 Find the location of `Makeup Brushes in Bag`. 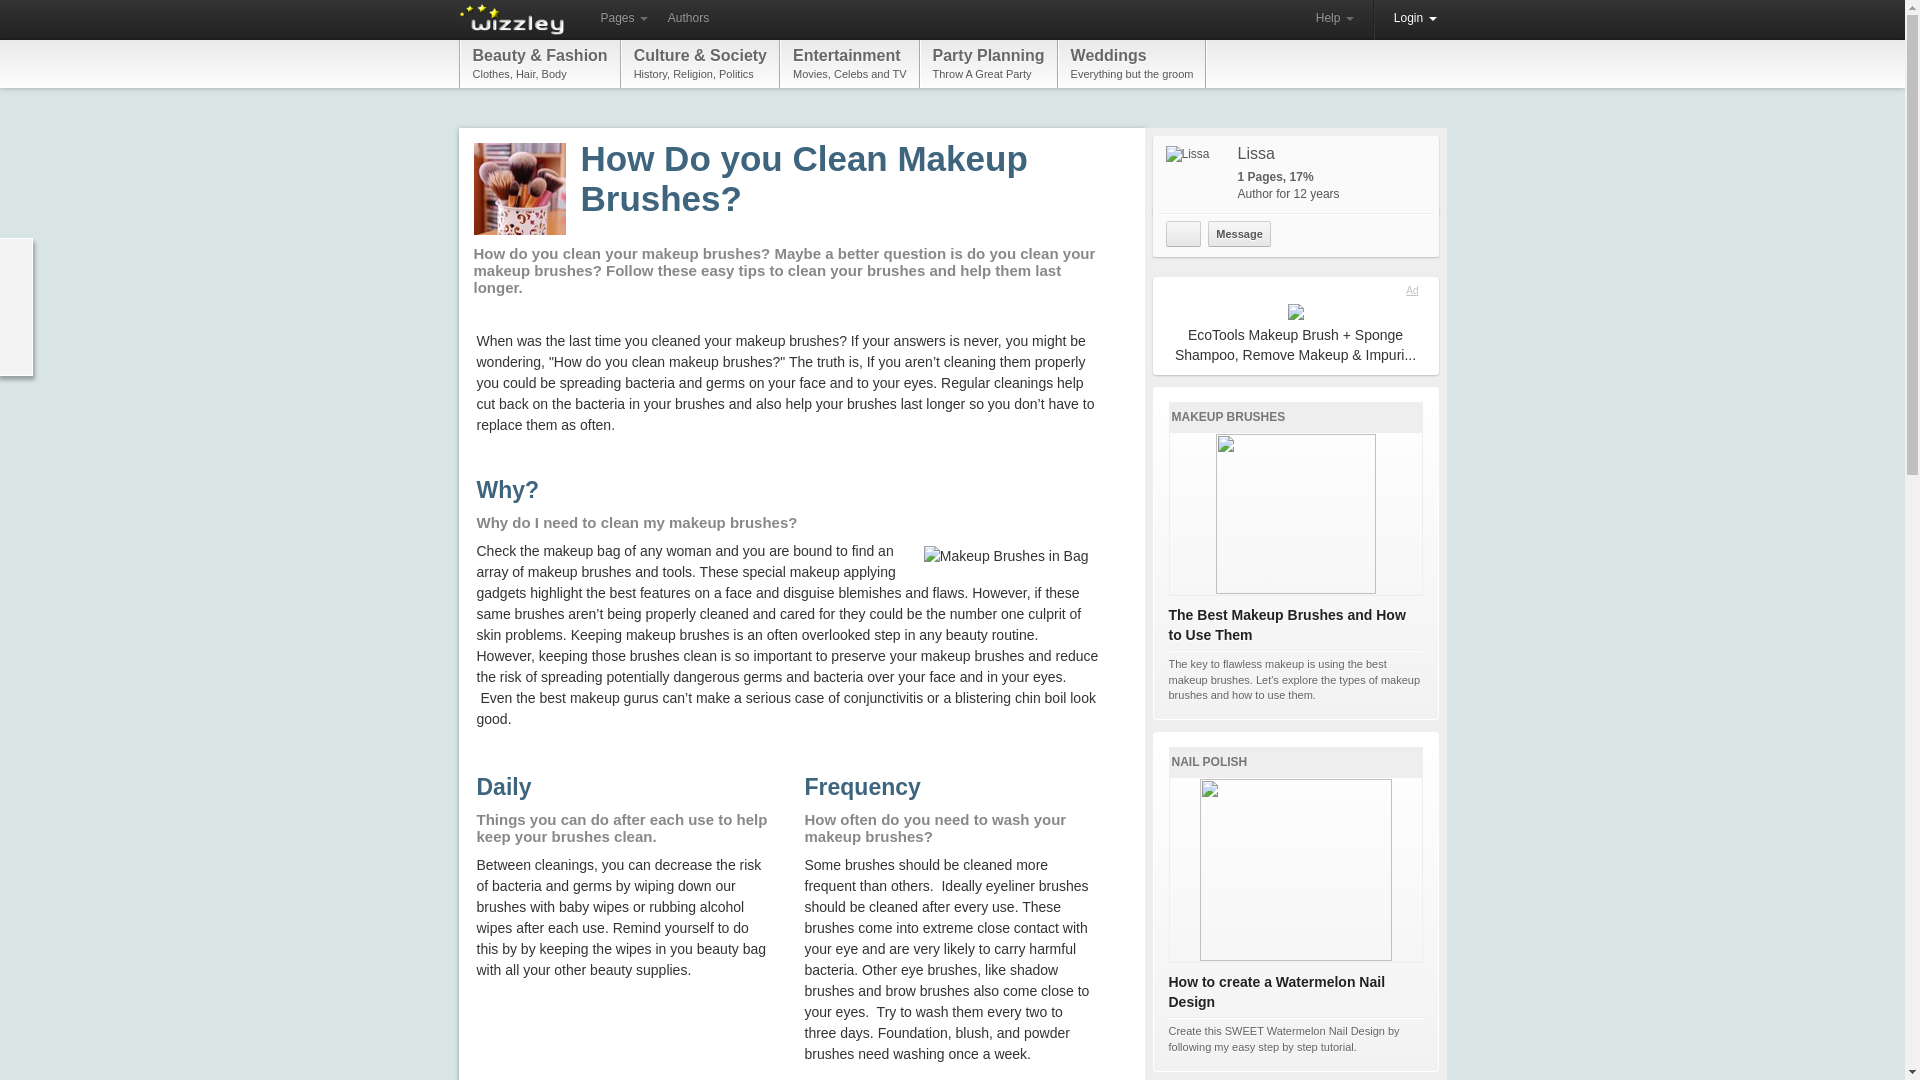

Makeup Brushes in Bag is located at coordinates (1006, 556).